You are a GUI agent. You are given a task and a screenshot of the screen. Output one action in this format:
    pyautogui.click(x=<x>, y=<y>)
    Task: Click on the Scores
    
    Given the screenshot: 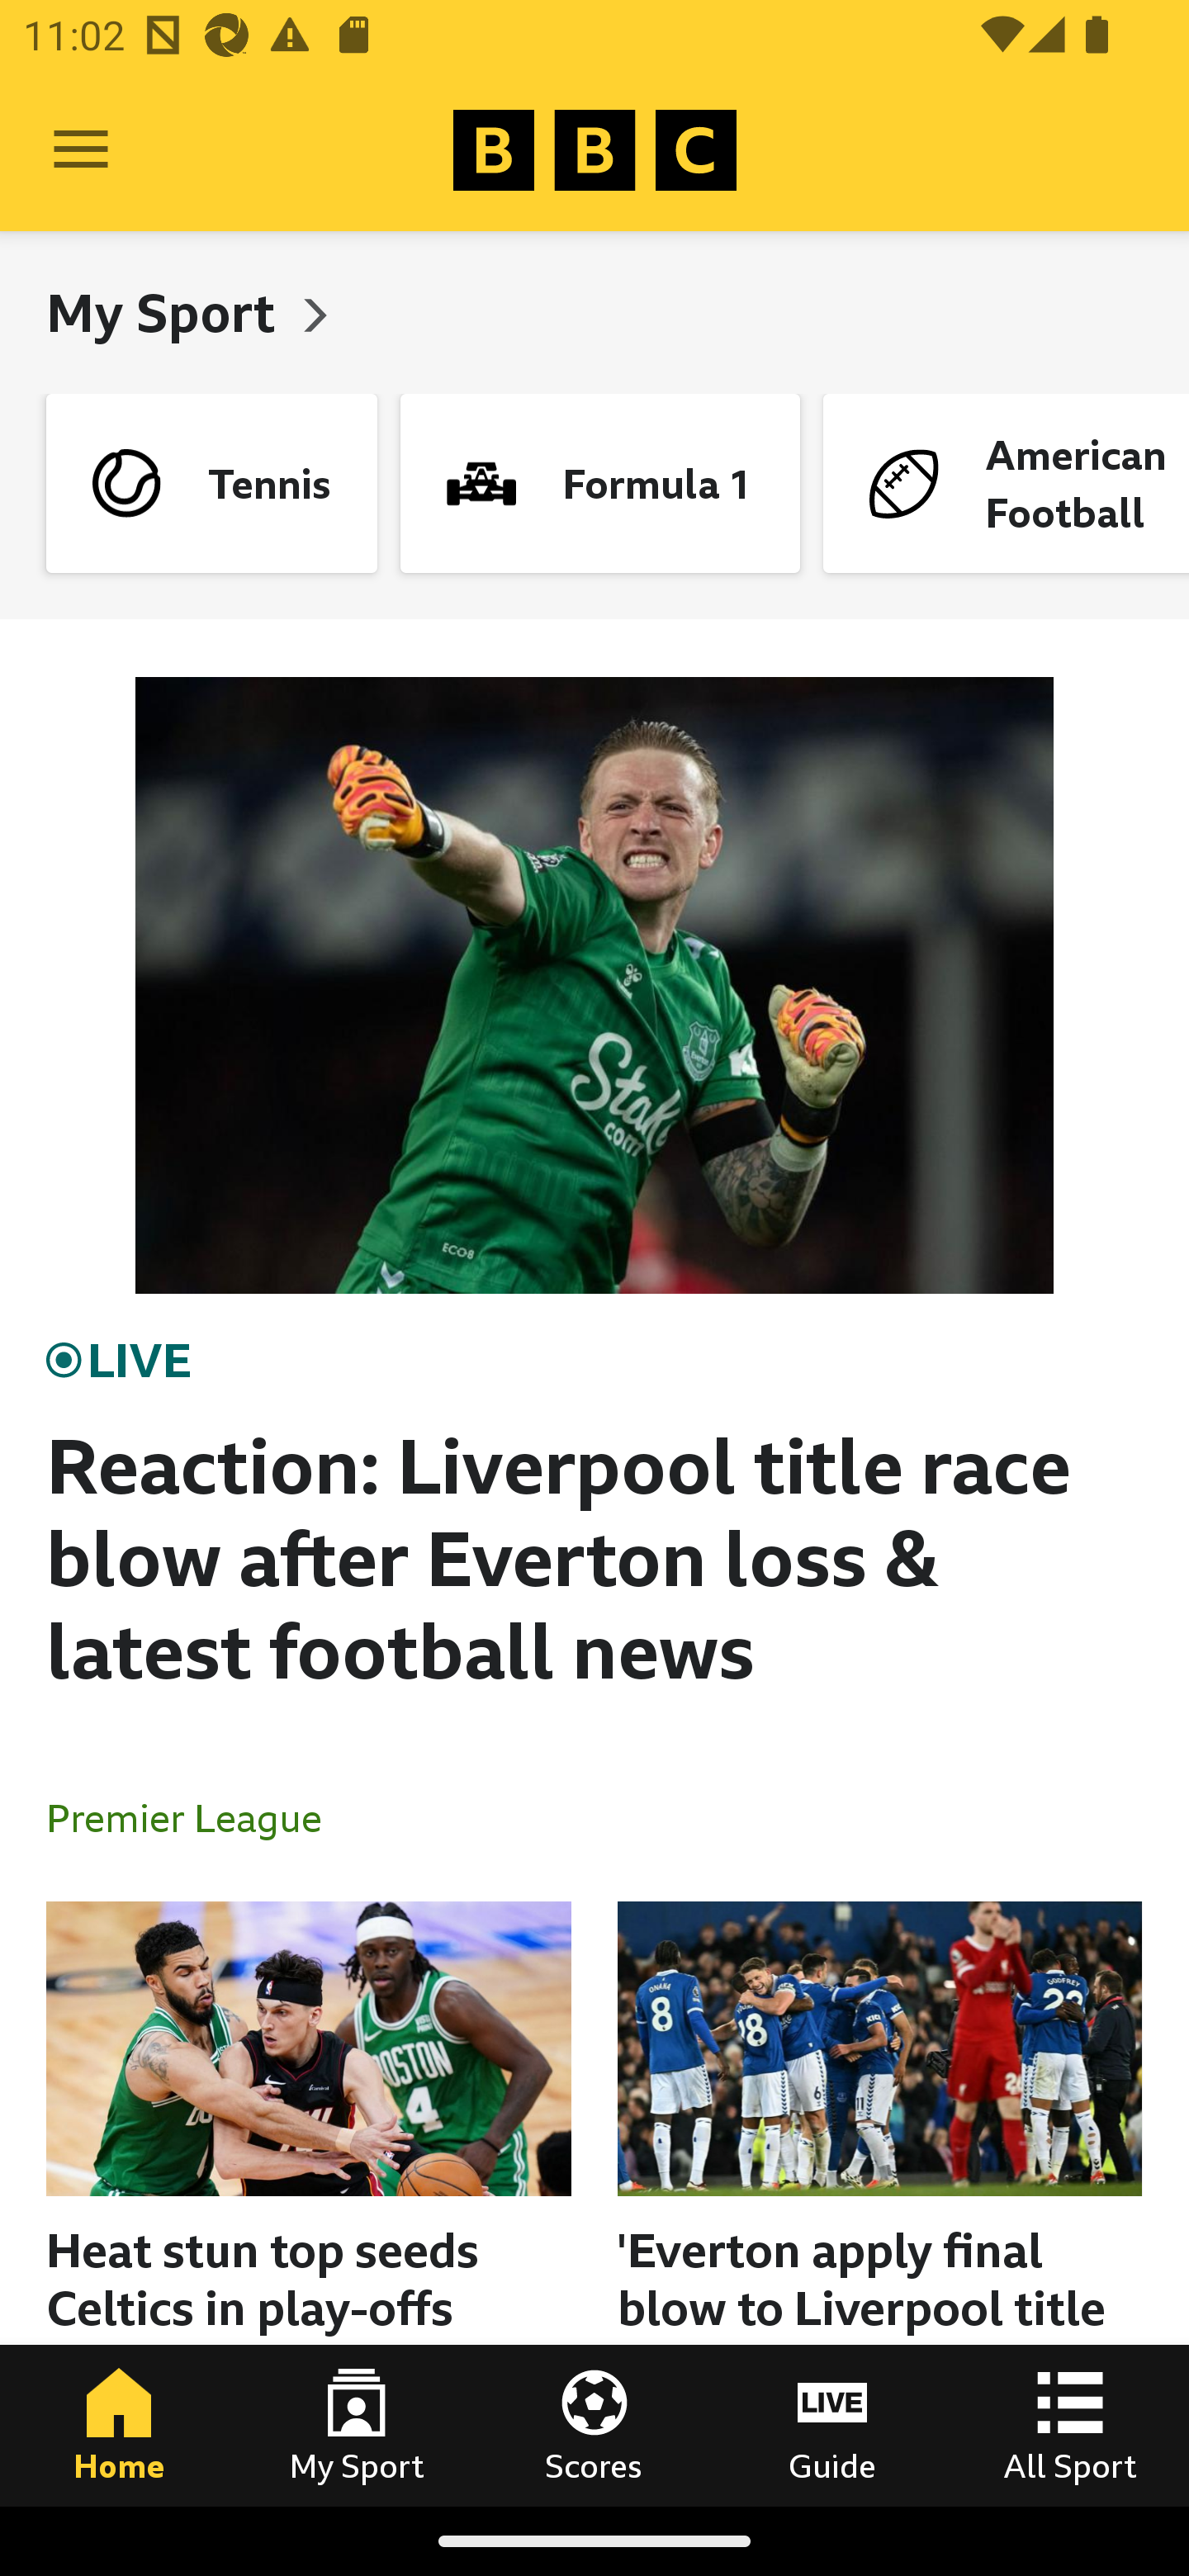 What is the action you would take?
    pyautogui.click(x=594, y=2425)
    